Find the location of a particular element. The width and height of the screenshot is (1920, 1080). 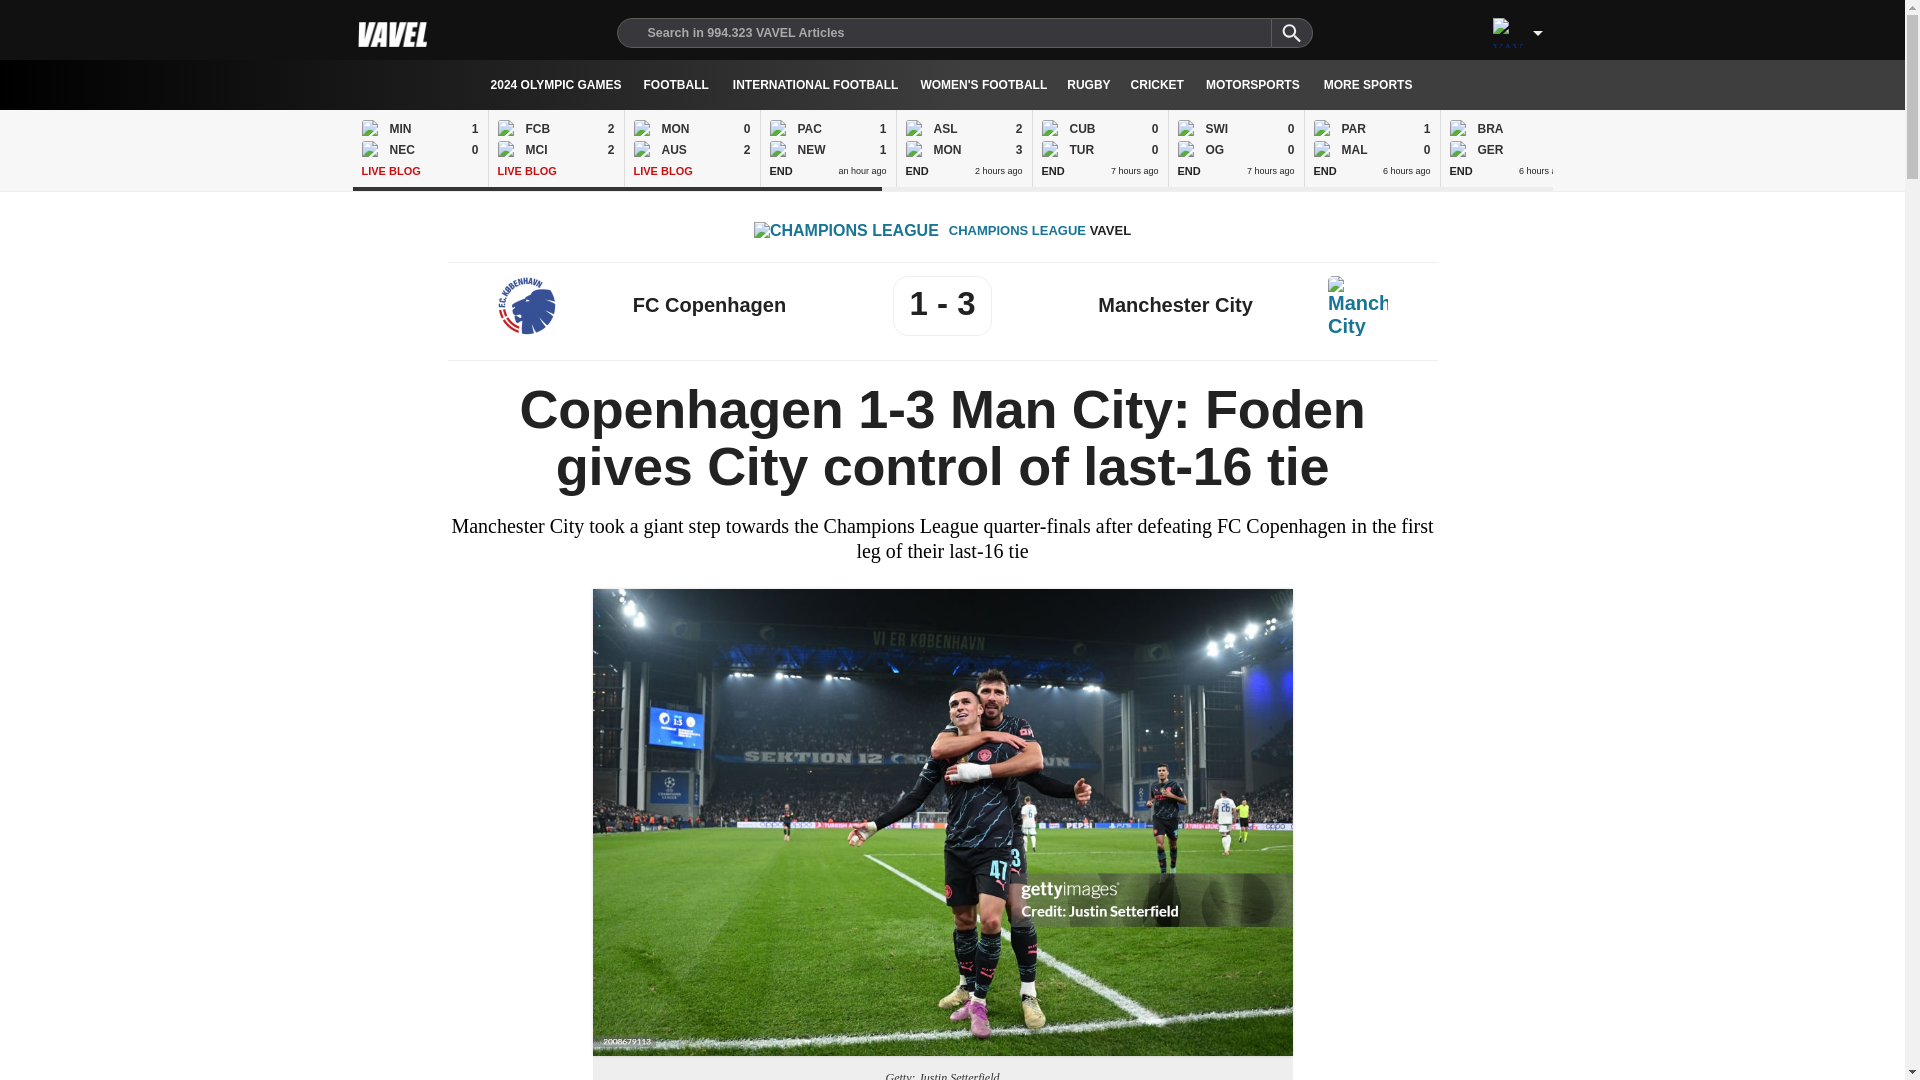

2024 OLYMPIC GAMES is located at coordinates (1644, 148).